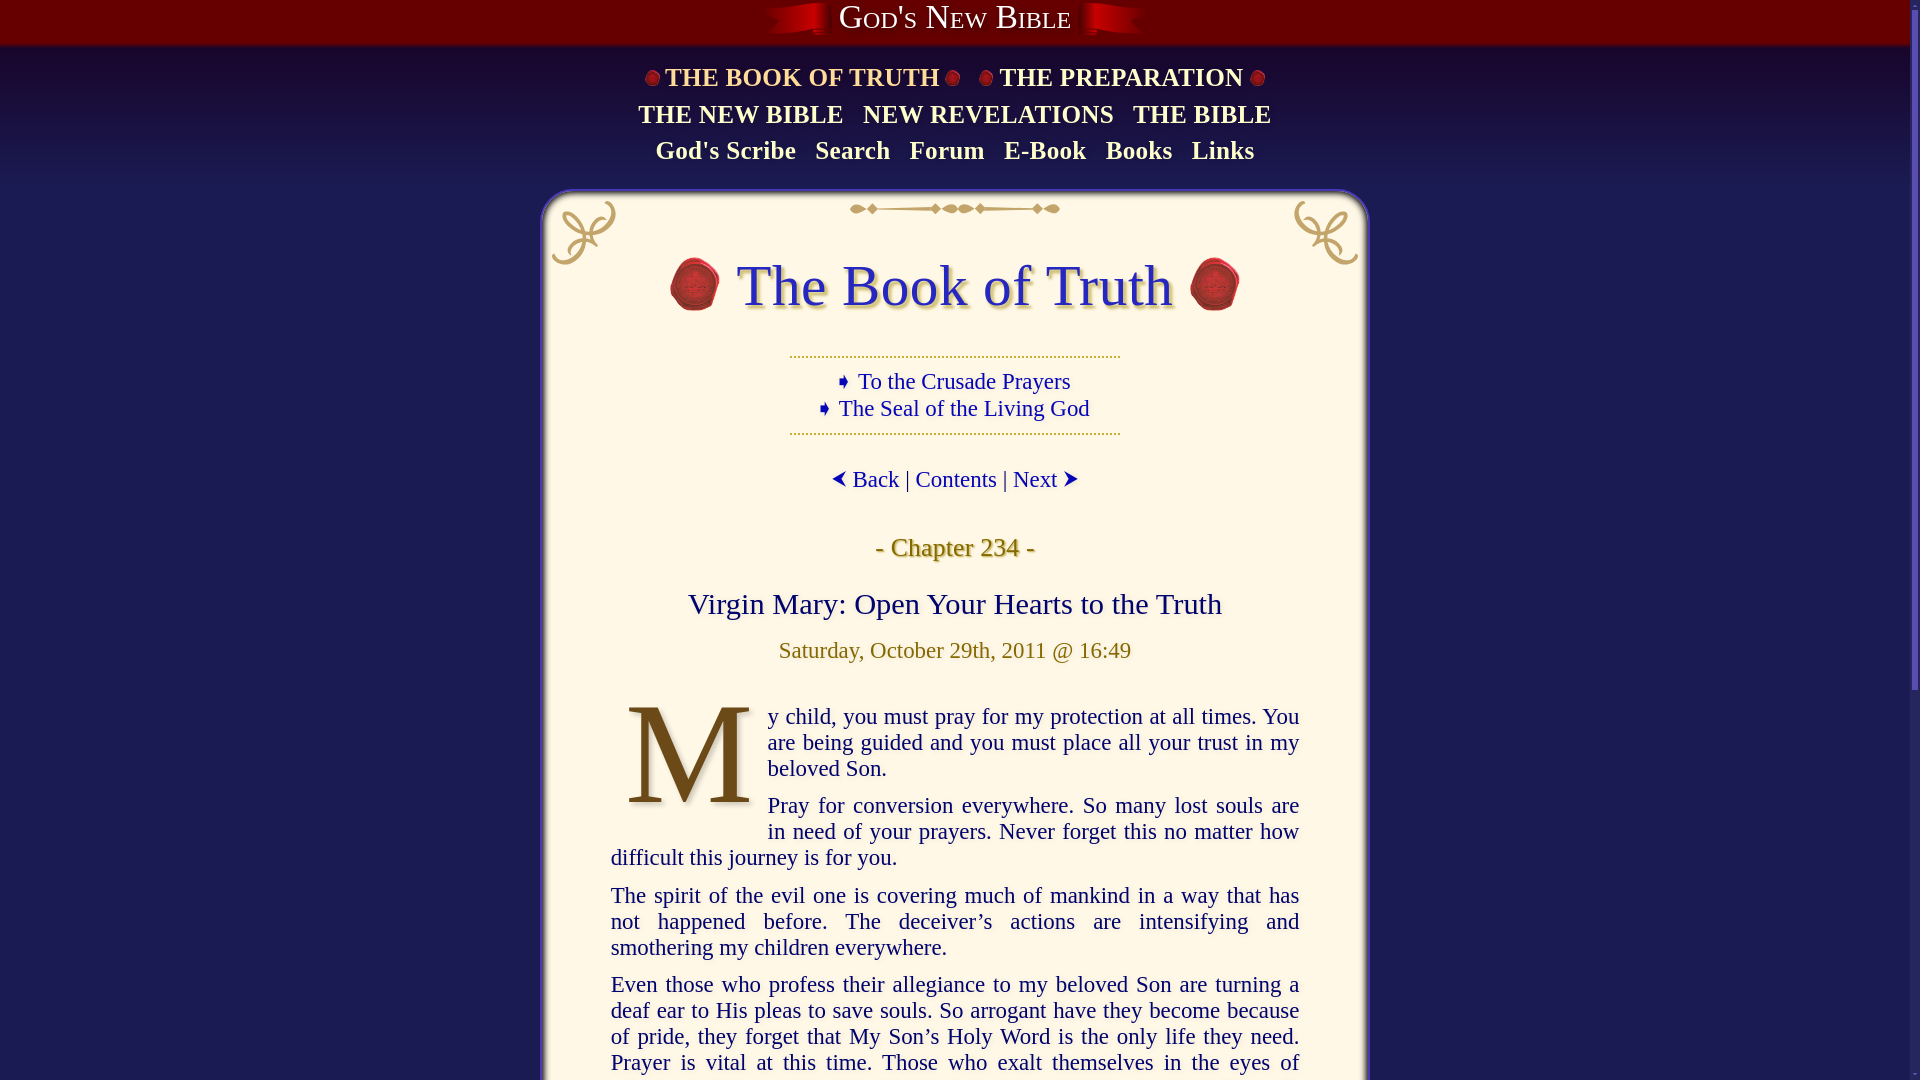  What do you see at coordinates (801, 78) in the screenshot?
I see `THE BOOK OF TRUTH` at bounding box center [801, 78].